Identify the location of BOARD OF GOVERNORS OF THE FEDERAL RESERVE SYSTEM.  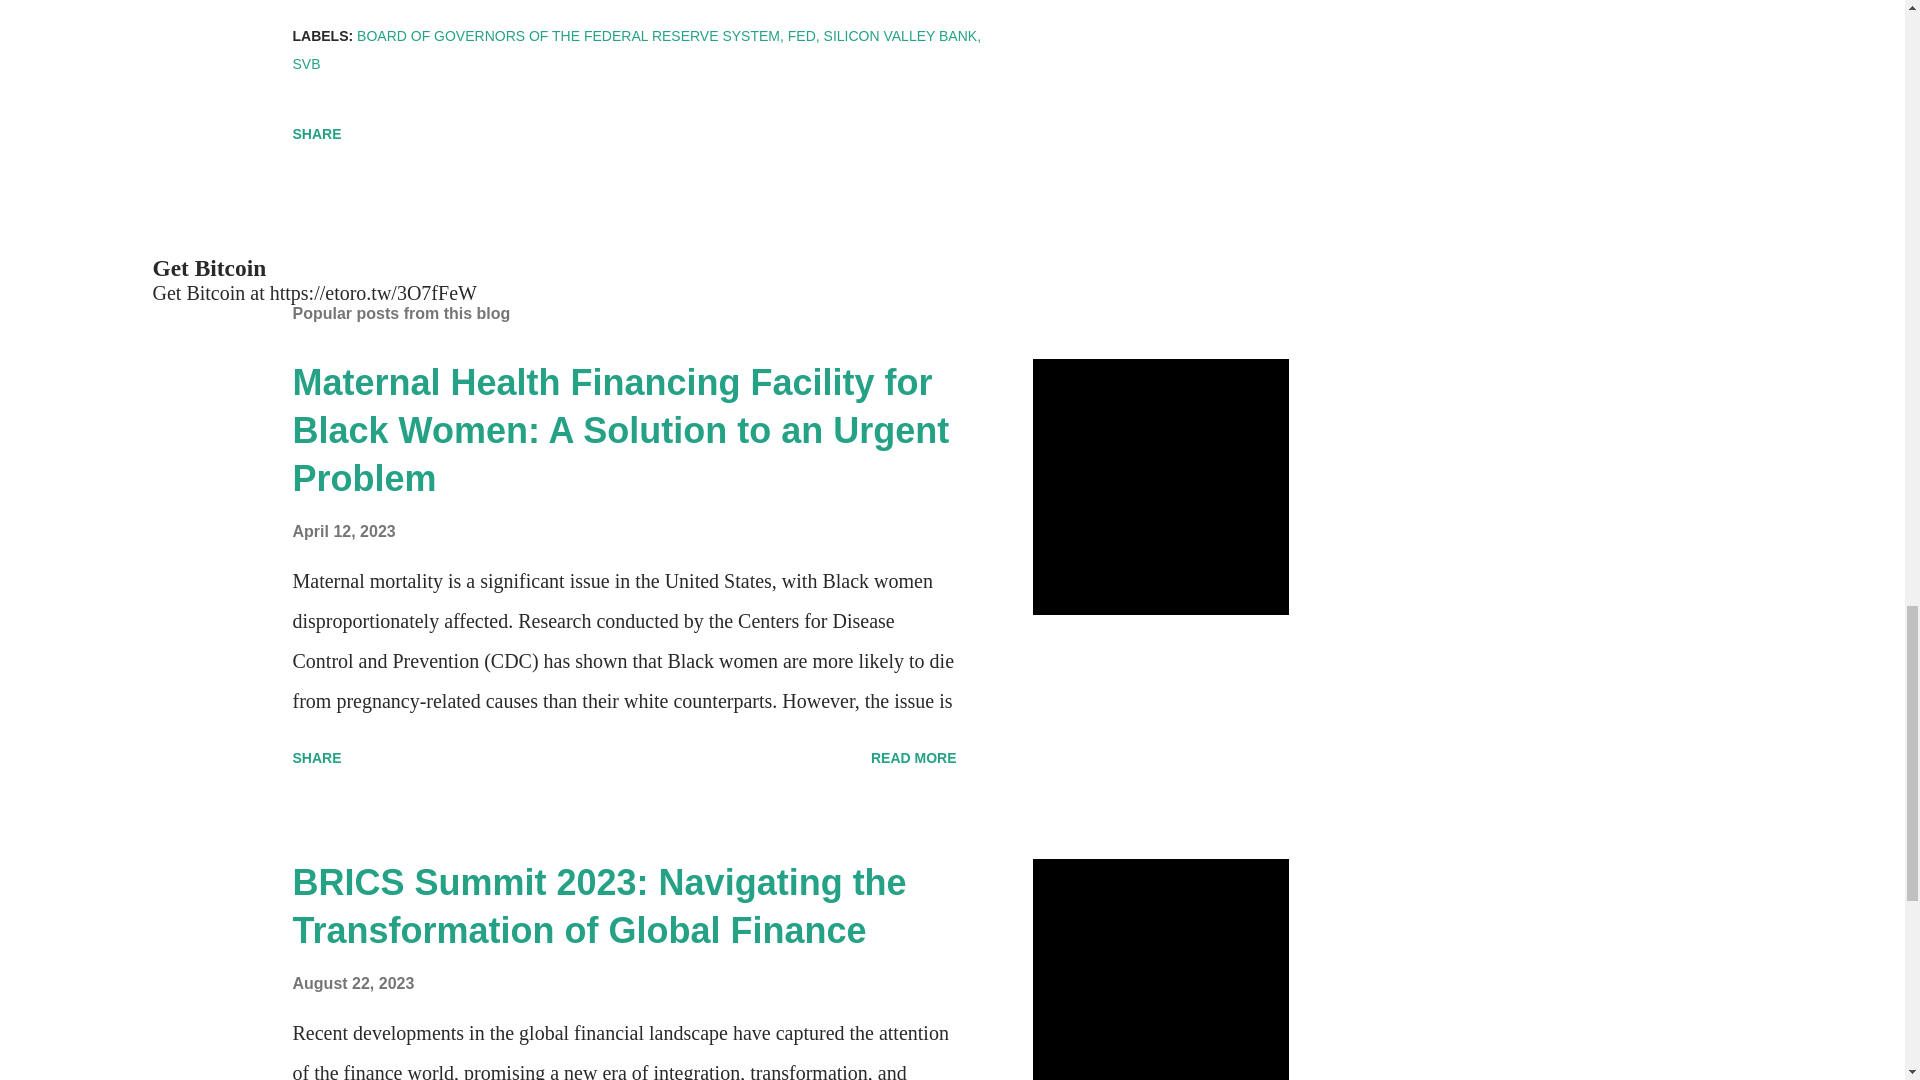
(570, 35).